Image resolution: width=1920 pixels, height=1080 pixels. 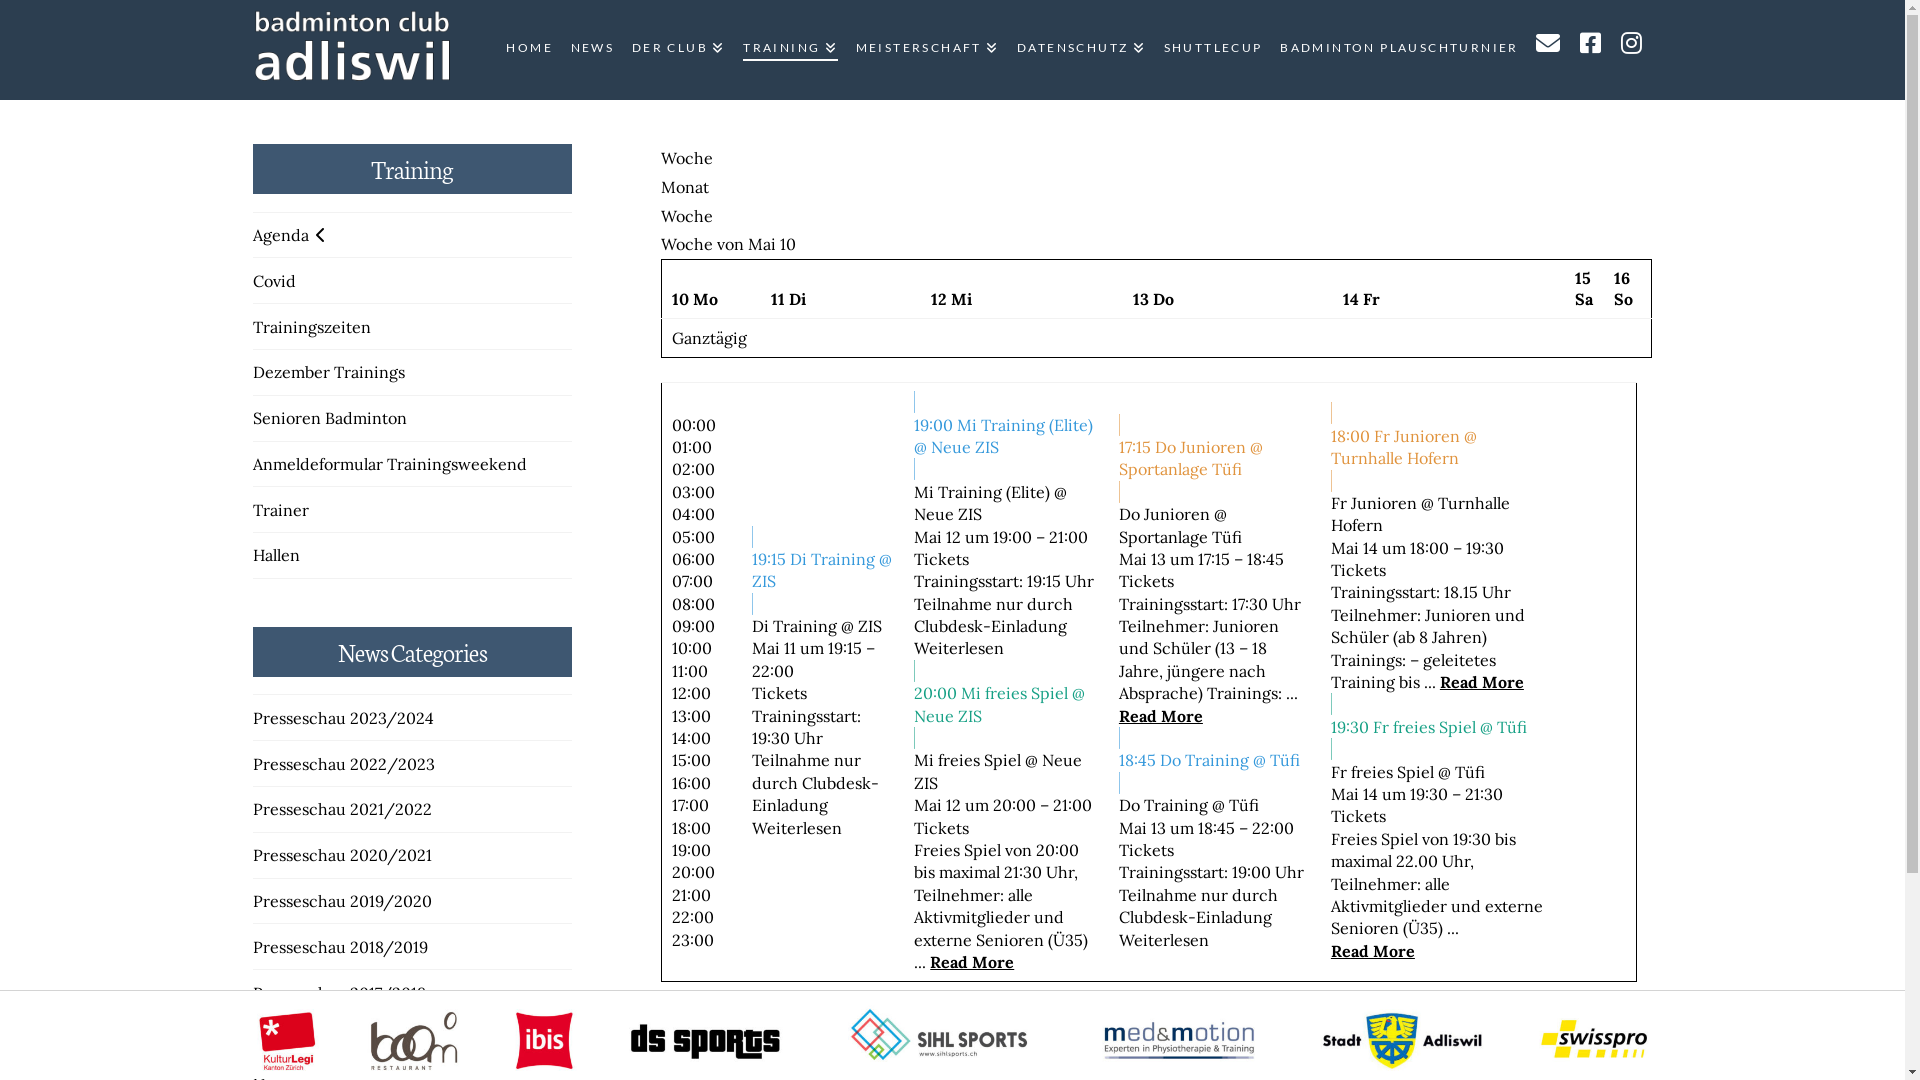 What do you see at coordinates (1080, 50) in the screenshot?
I see `DATENSCHUTZ` at bounding box center [1080, 50].